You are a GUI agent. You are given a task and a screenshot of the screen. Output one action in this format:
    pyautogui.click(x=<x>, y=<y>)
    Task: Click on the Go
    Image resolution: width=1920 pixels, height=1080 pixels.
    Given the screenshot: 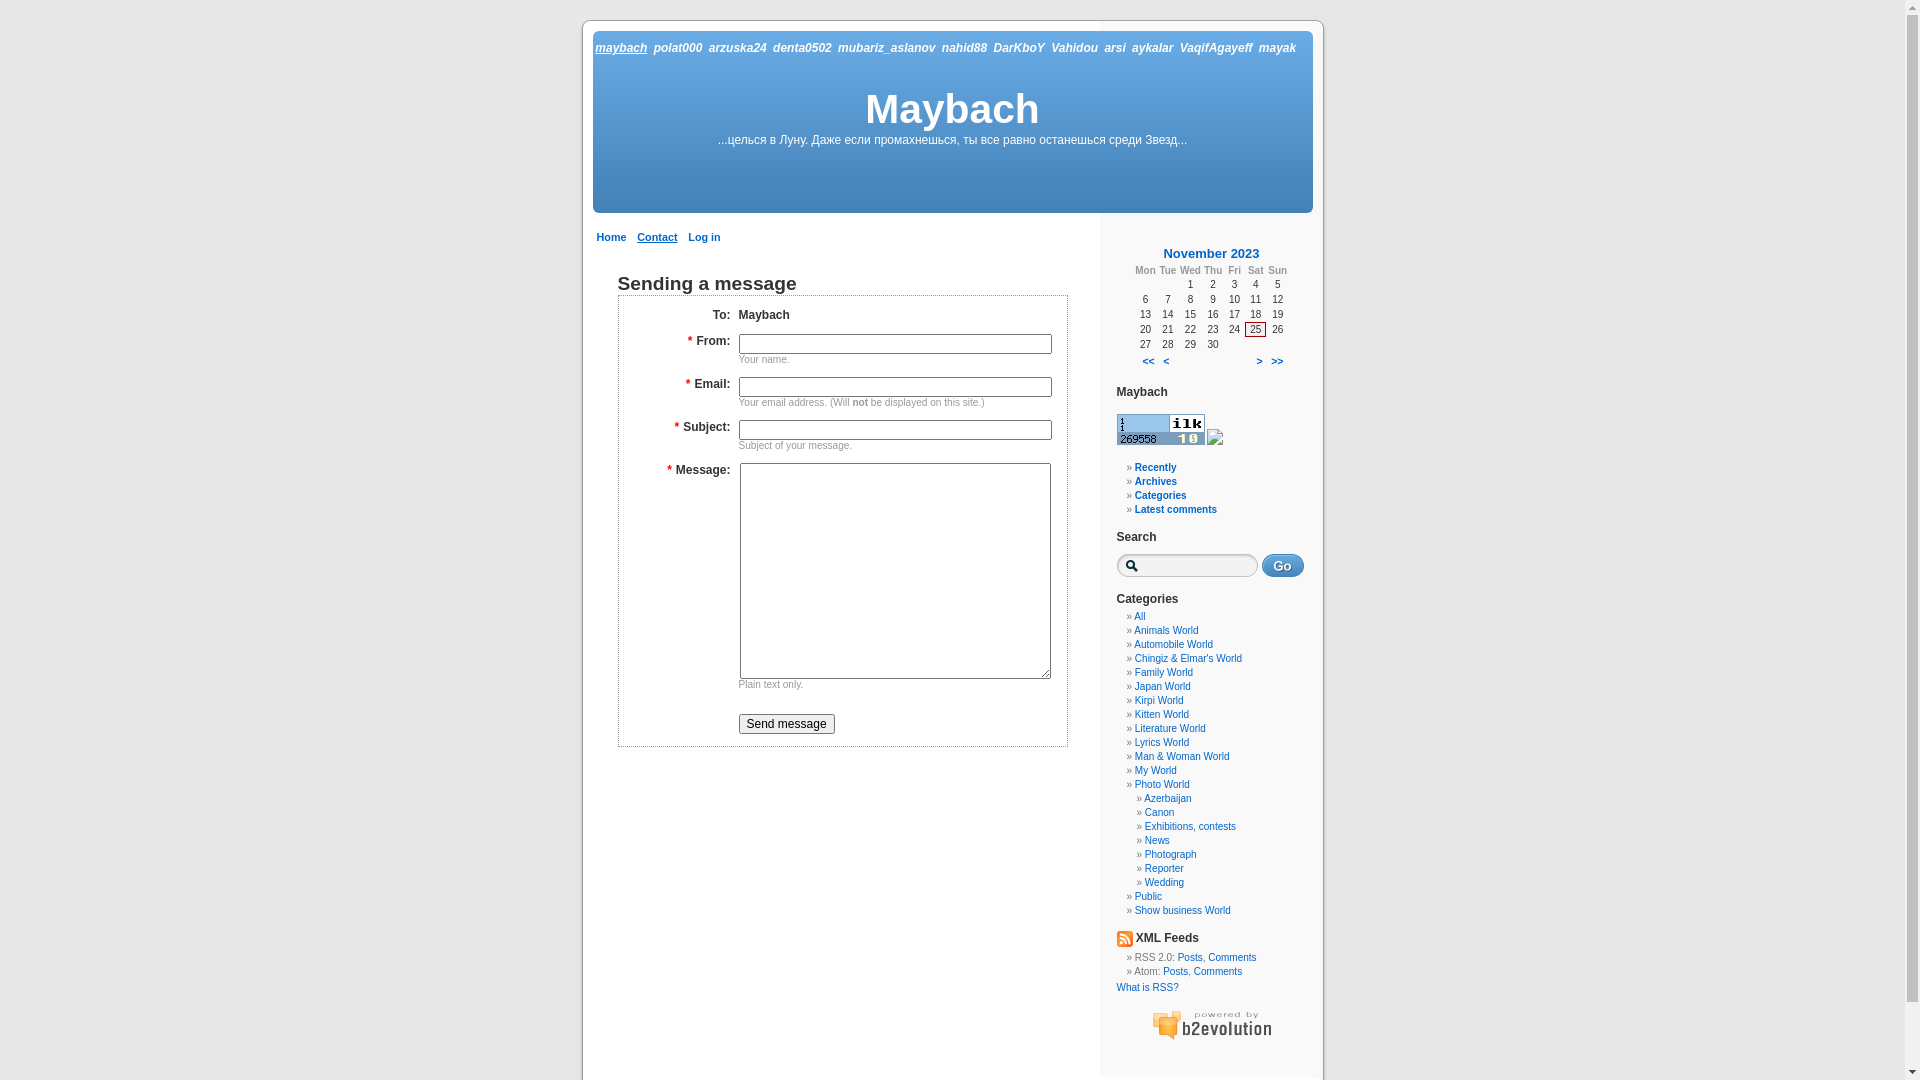 What is the action you would take?
    pyautogui.click(x=1283, y=566)
    